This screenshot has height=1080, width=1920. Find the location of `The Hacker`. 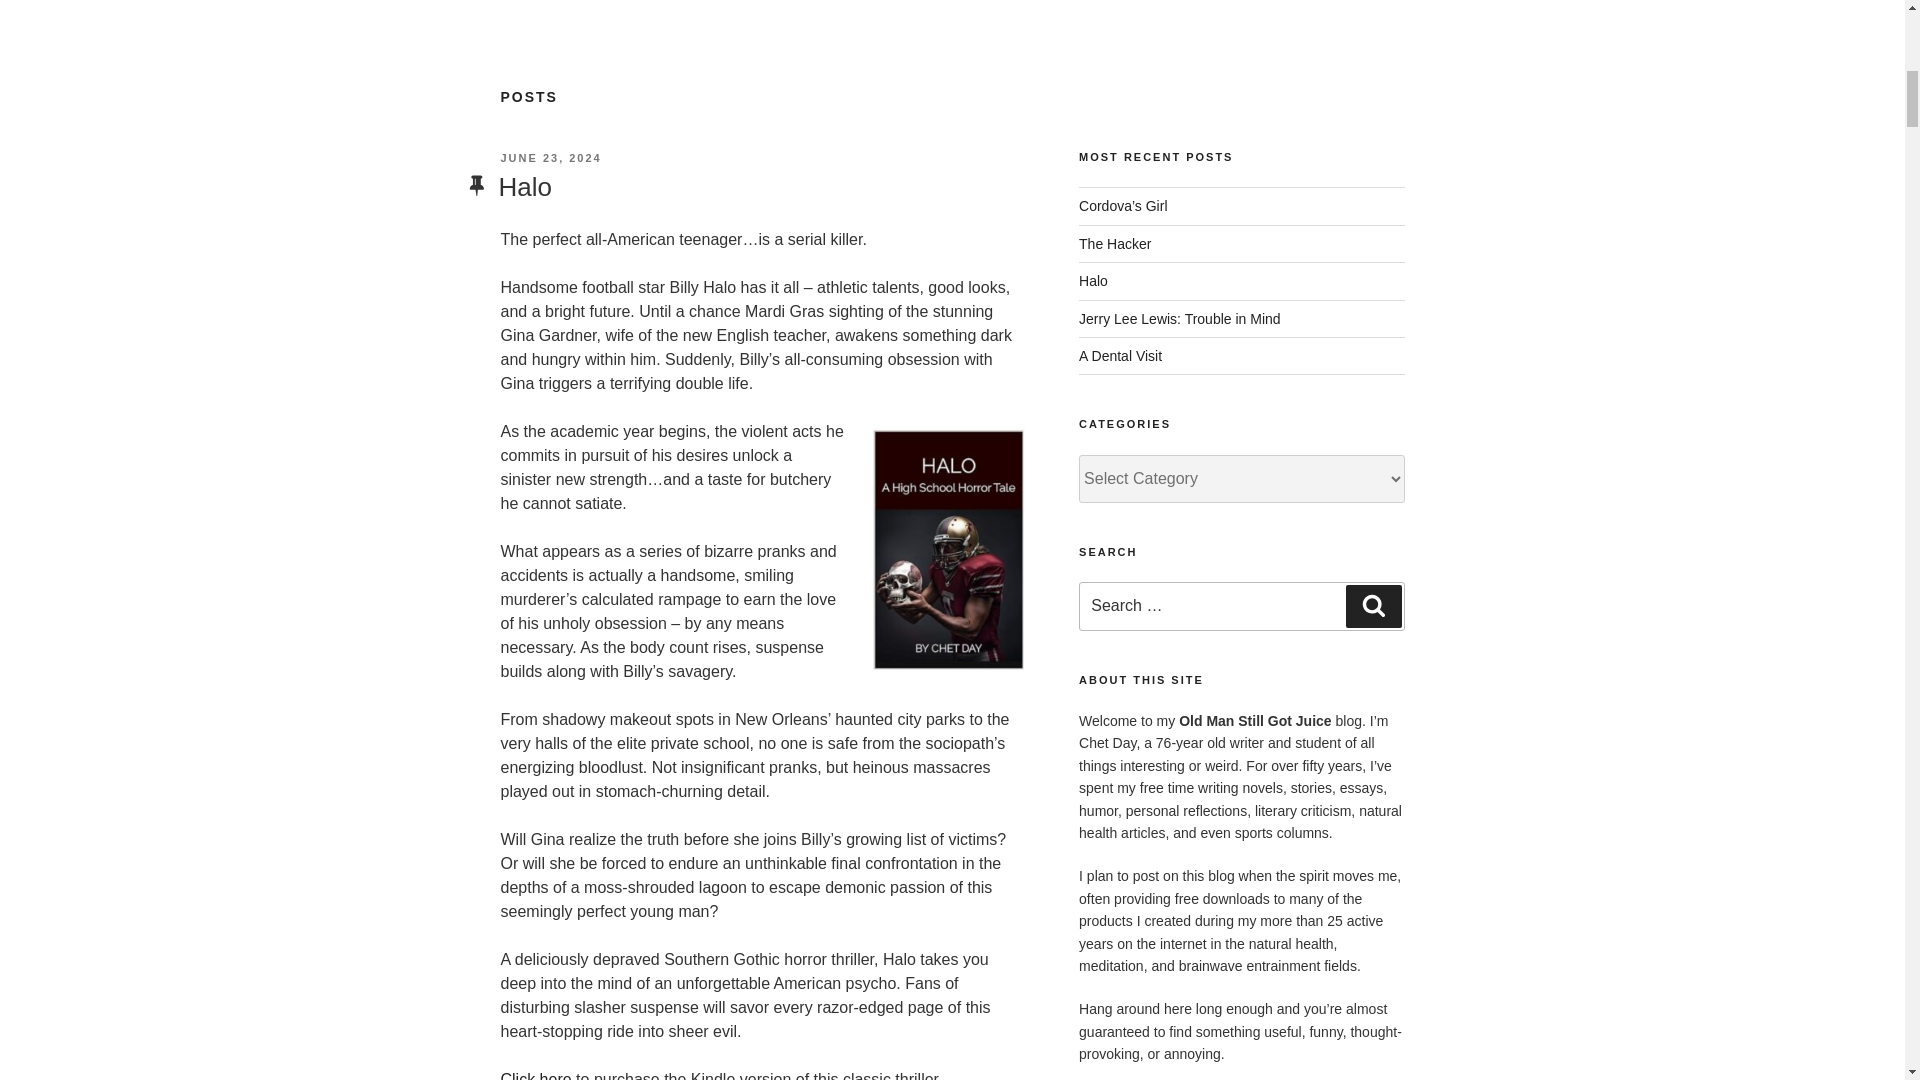

The Hacker is located at coordinates (1114, 244).